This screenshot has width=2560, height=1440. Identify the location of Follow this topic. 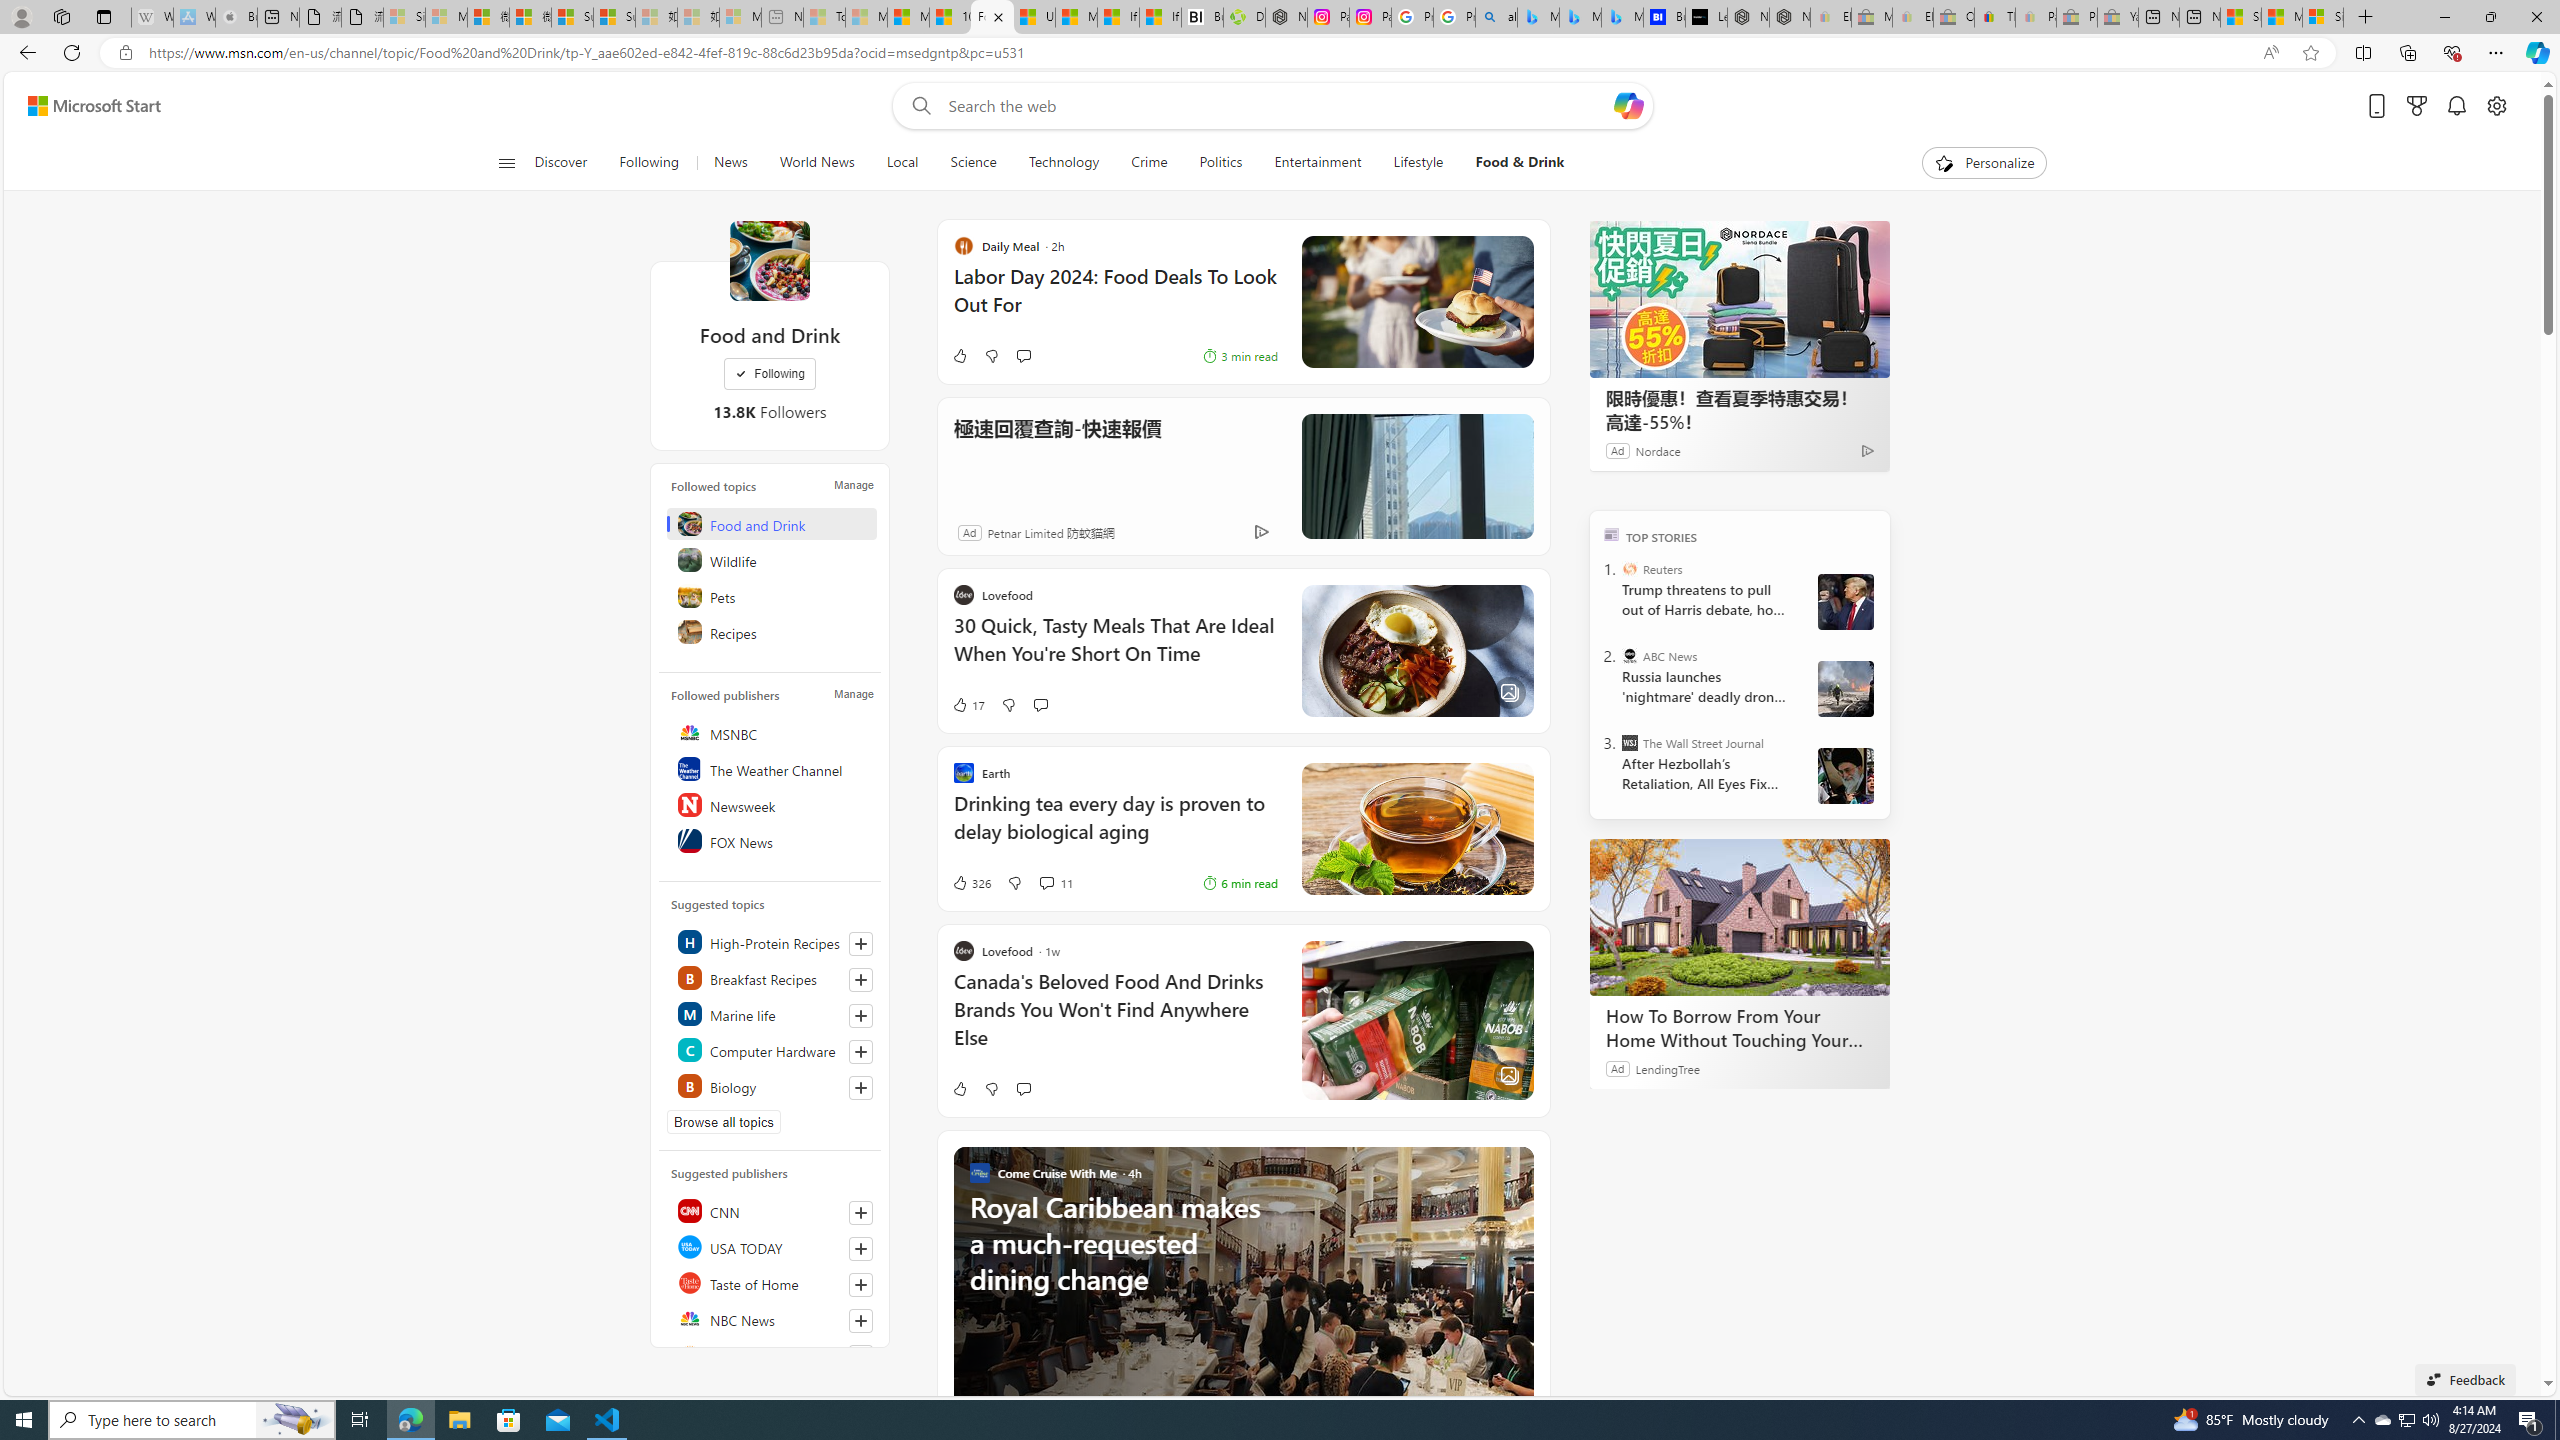
(860, 1088).